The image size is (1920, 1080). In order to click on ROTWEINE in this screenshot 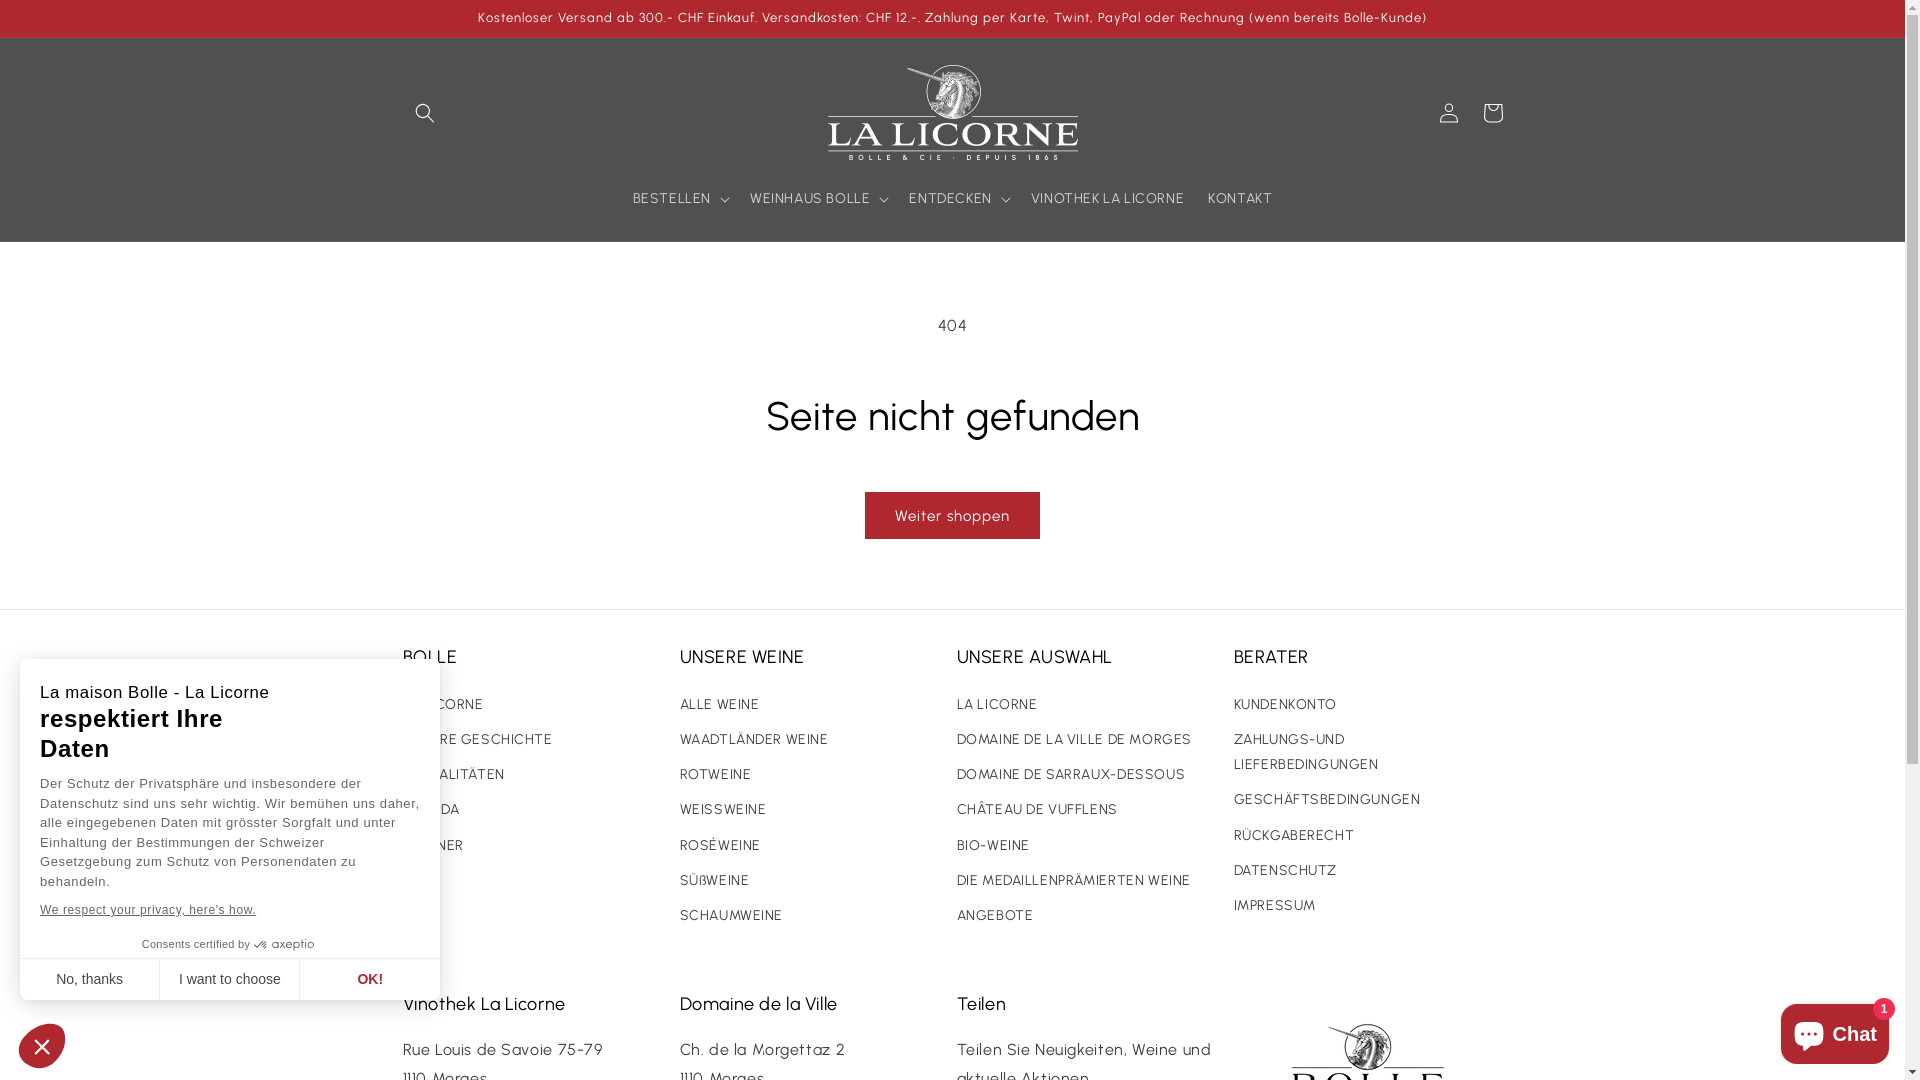, I will do `click(716, 774)`.